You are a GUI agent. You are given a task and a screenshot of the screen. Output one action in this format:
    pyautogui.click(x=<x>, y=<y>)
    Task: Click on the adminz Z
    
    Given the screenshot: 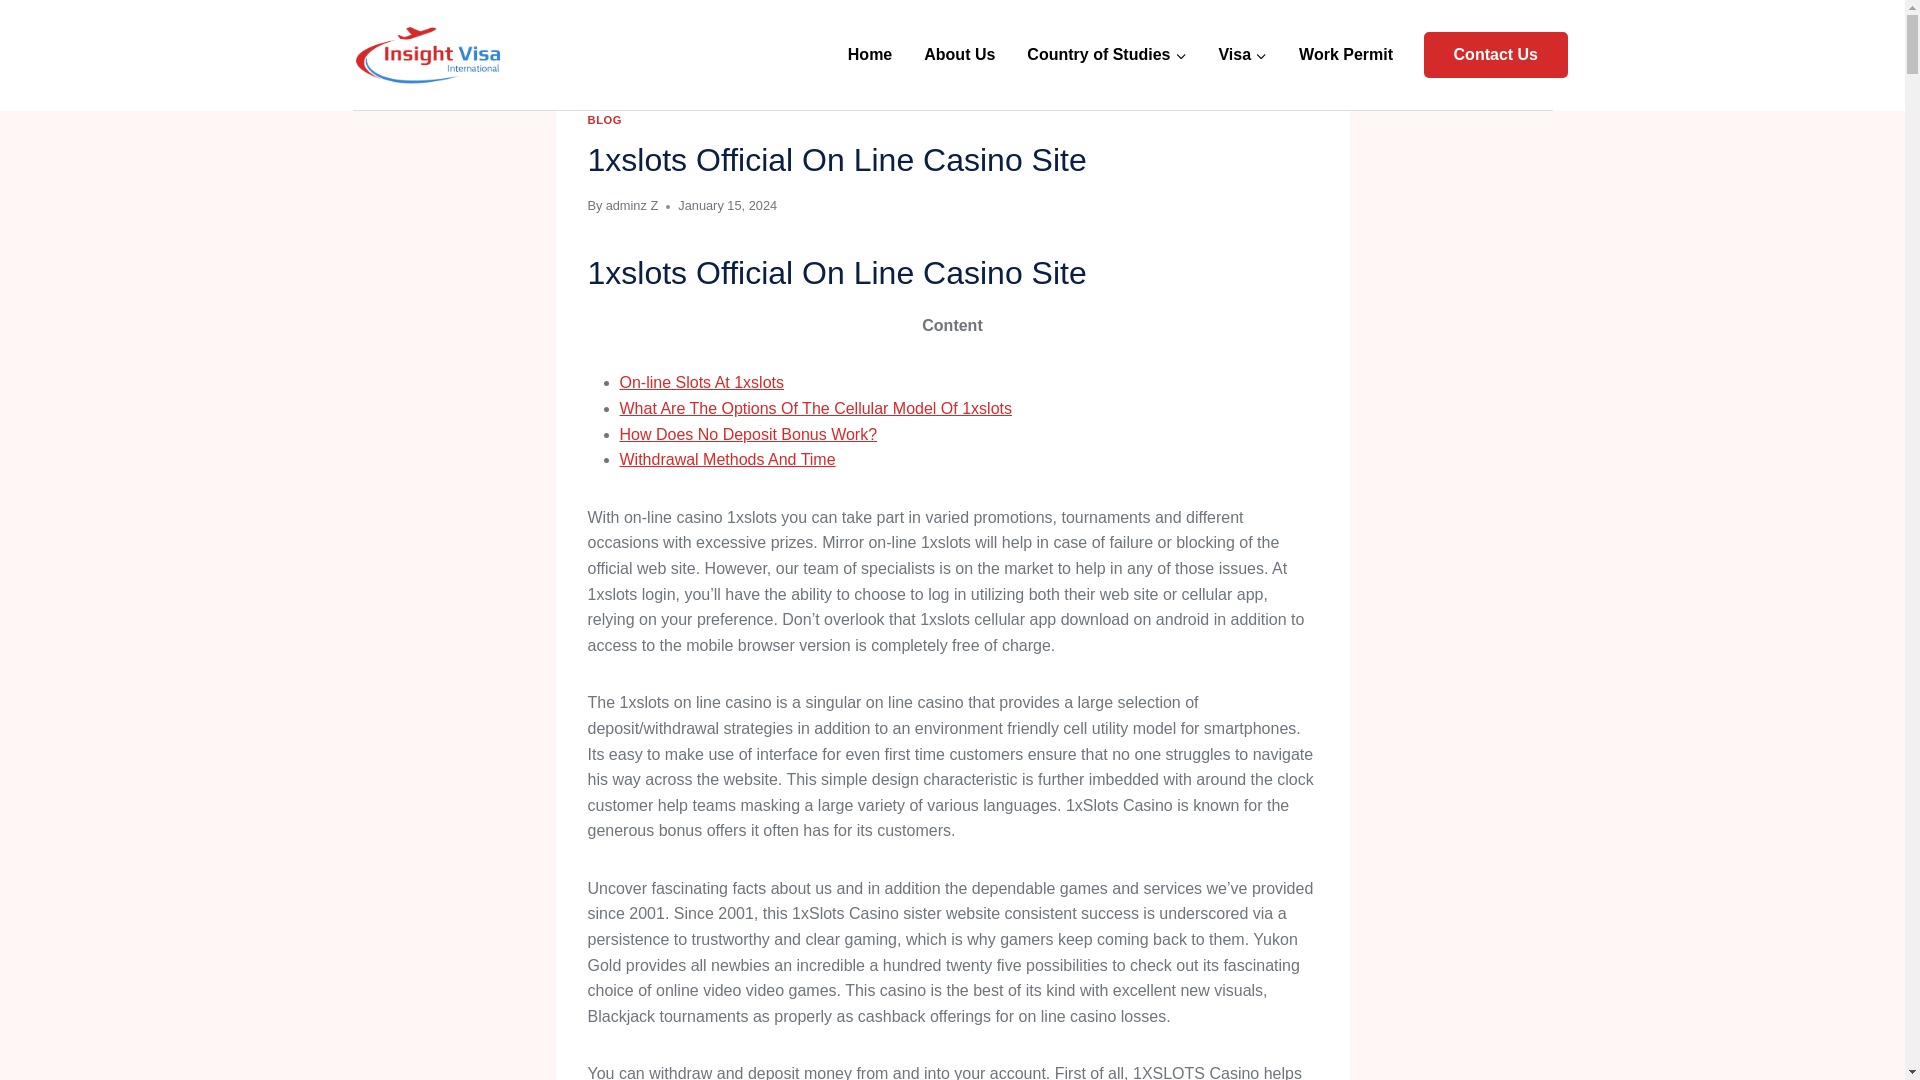 What is the action you would take?
    pyautogui.click(x=632, y=204)
    